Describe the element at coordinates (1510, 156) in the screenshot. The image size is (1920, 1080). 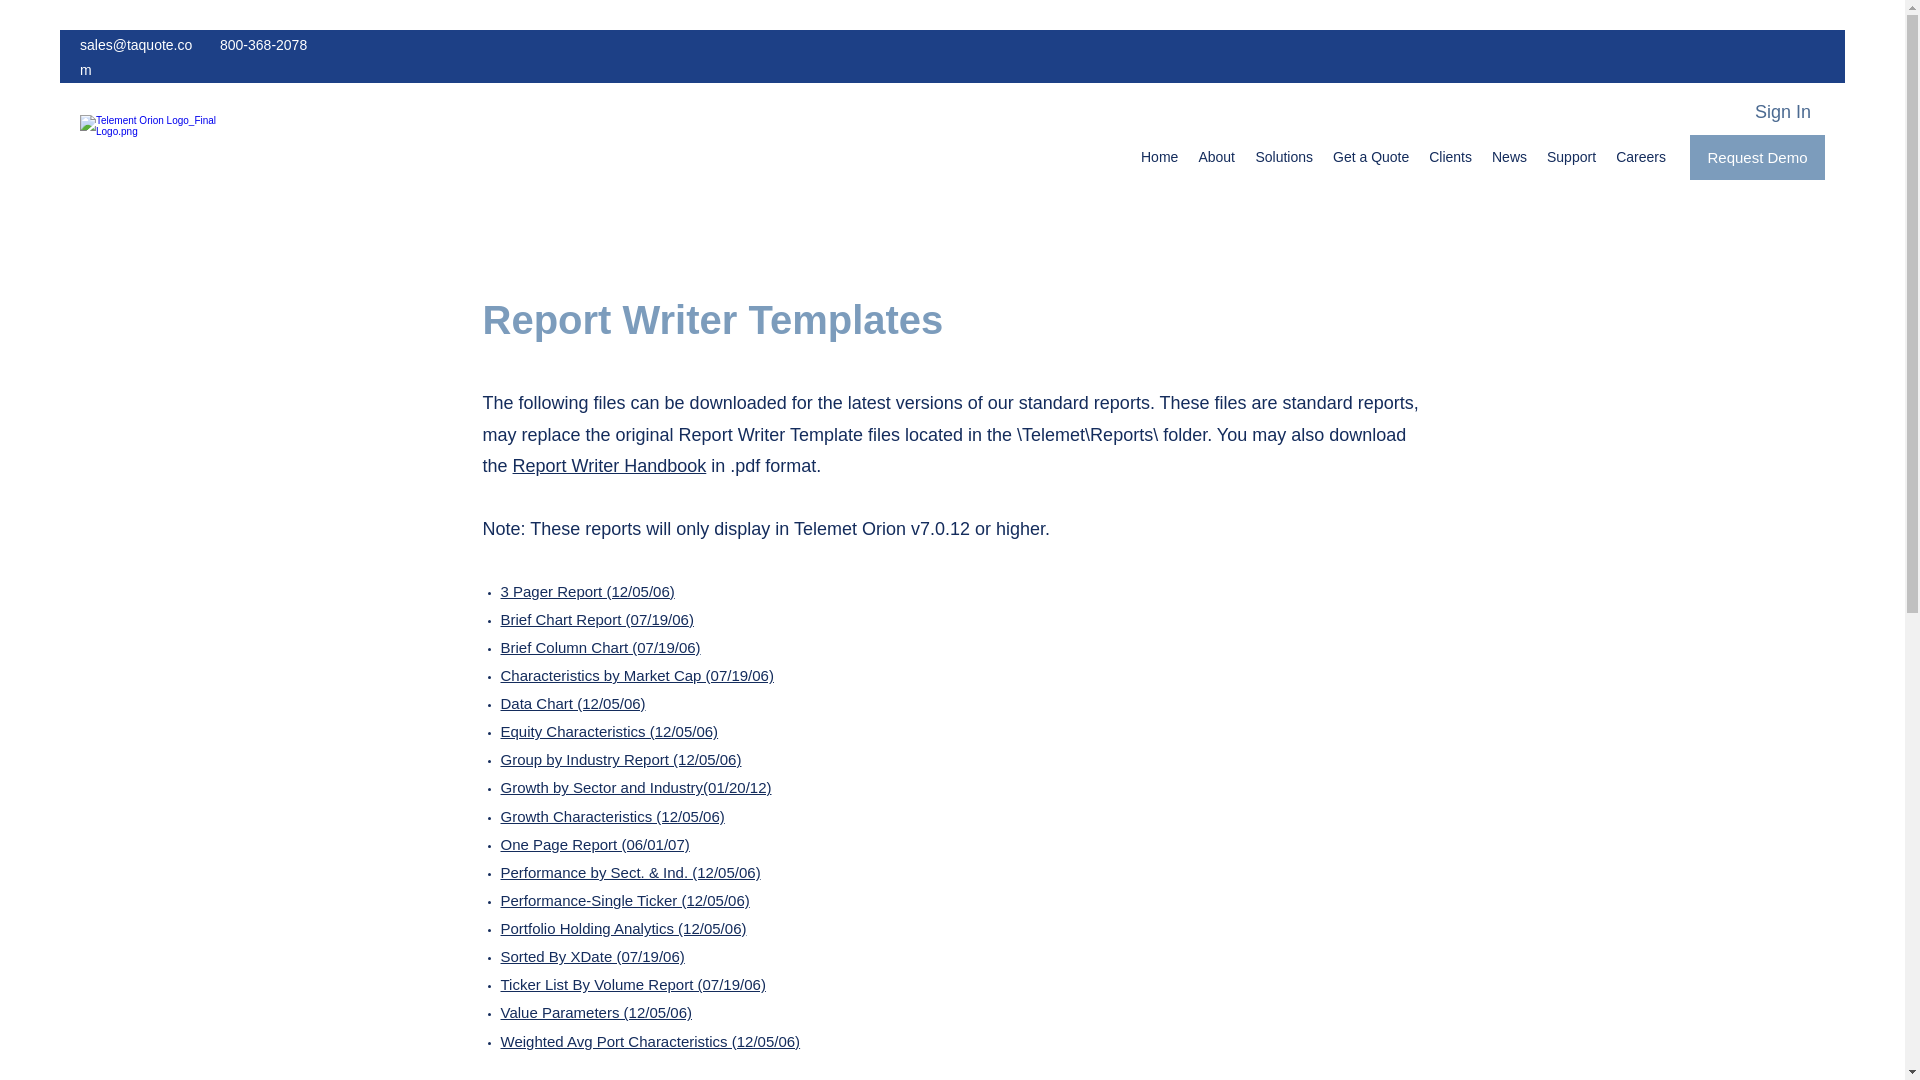
I see `News` at that location.